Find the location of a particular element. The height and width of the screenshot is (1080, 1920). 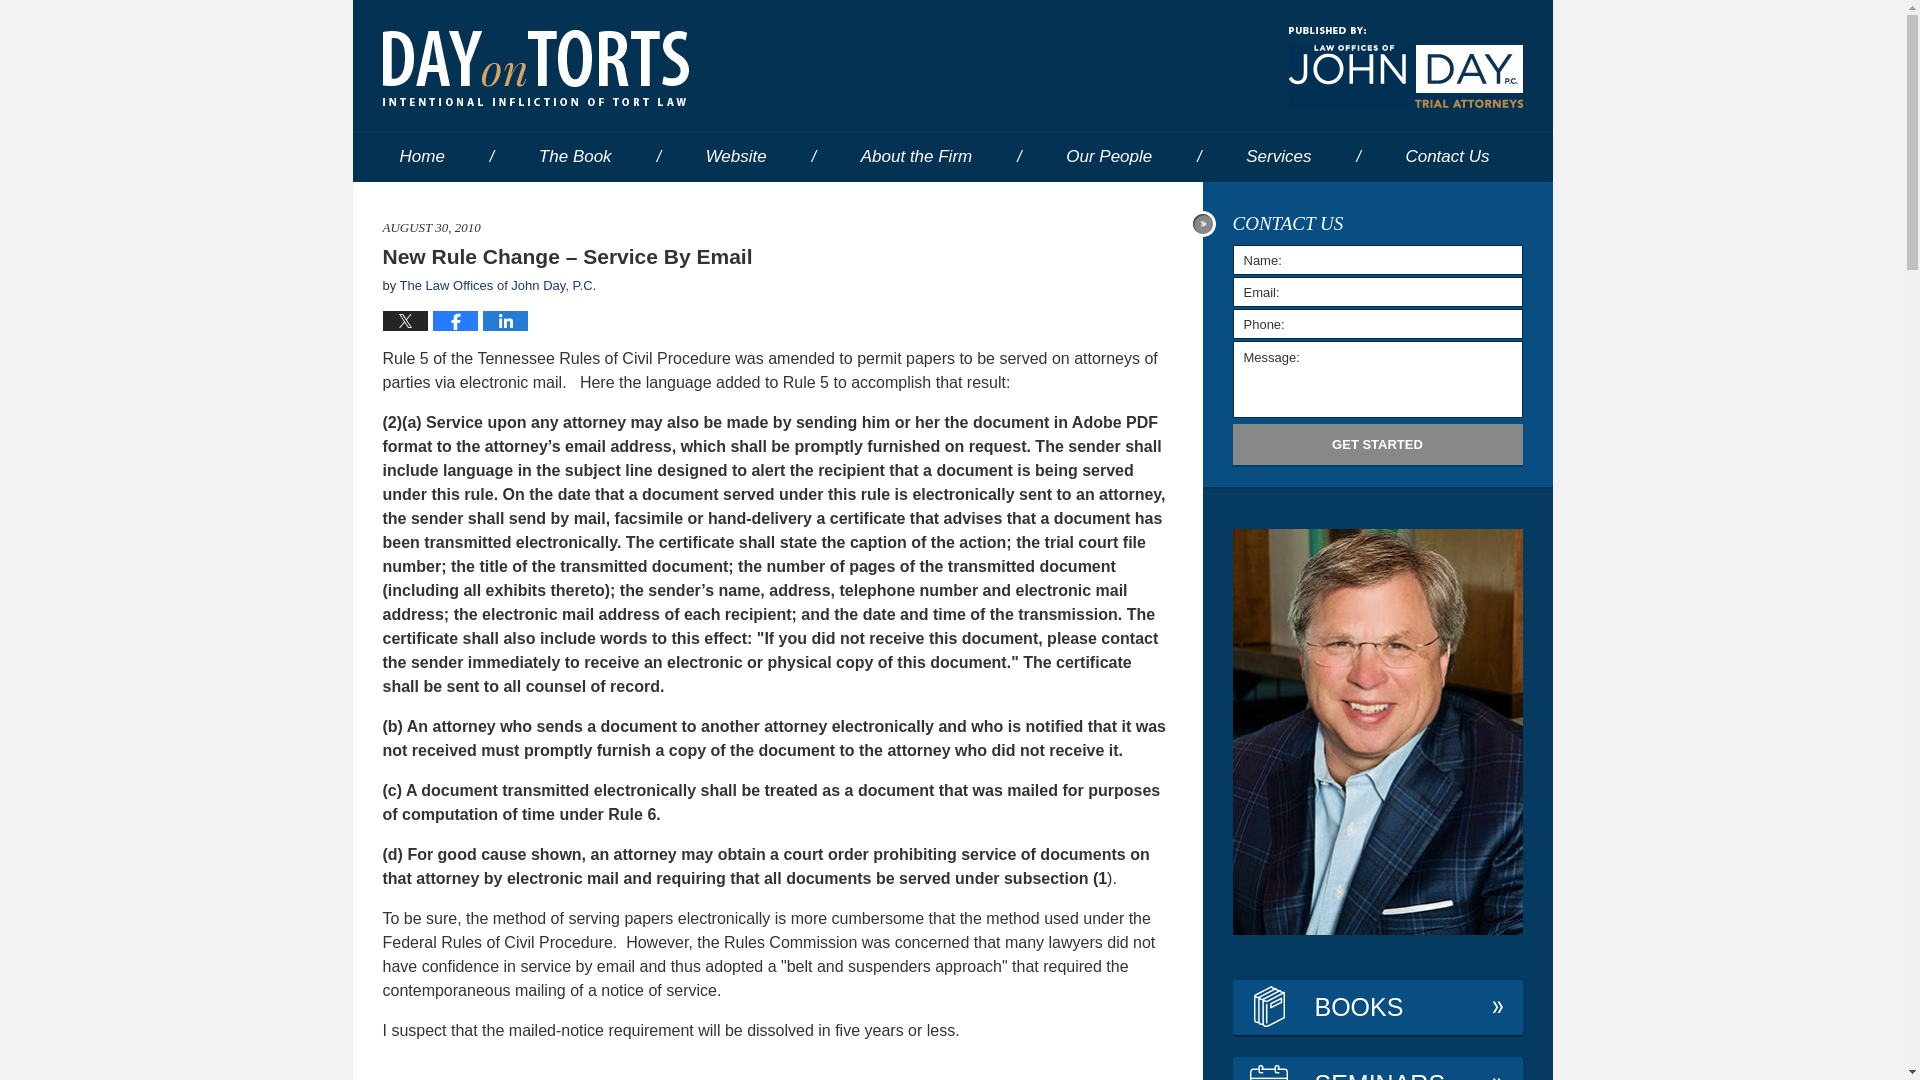

Home is located at coordinates (421, 156).